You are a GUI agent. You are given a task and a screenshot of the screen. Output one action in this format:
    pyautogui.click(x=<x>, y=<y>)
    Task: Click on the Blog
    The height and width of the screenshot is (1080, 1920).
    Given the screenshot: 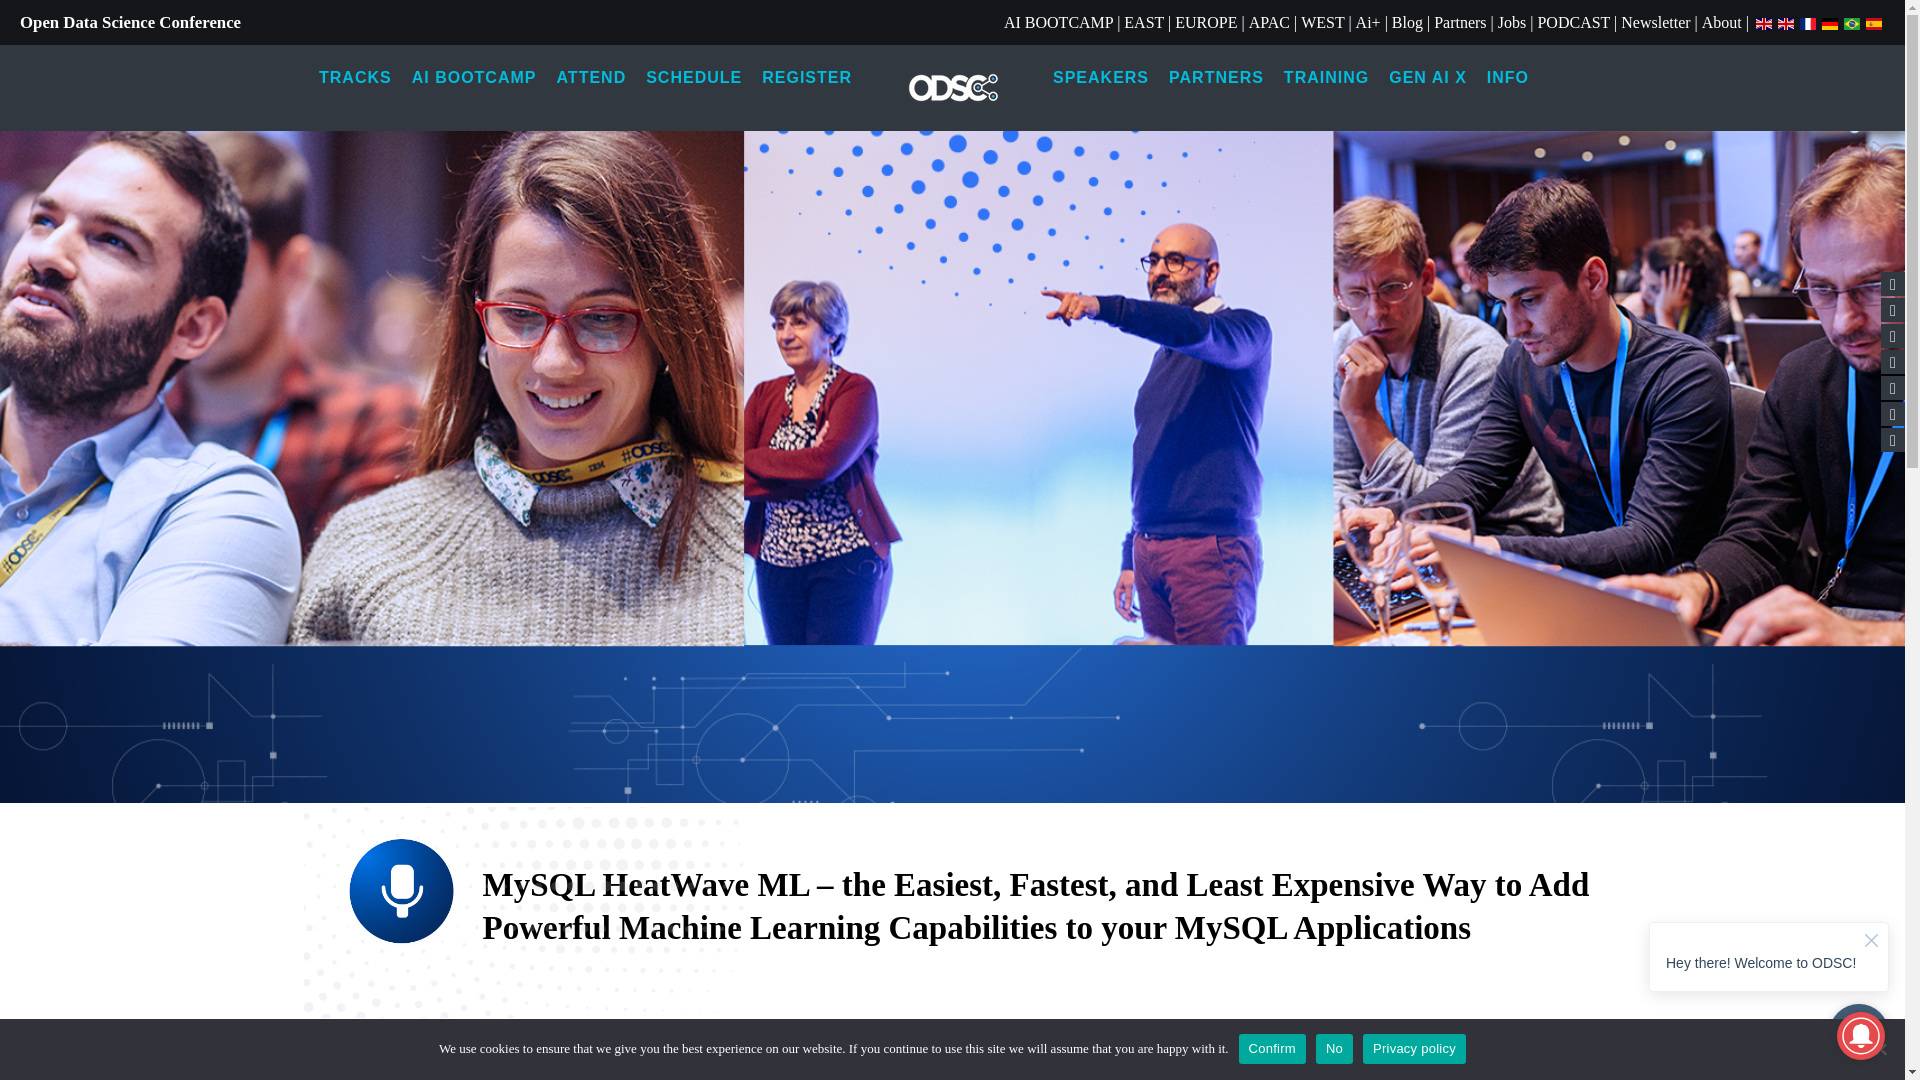 What is the action you would take?
    pyautogui.click(x=1407, y=22)
    